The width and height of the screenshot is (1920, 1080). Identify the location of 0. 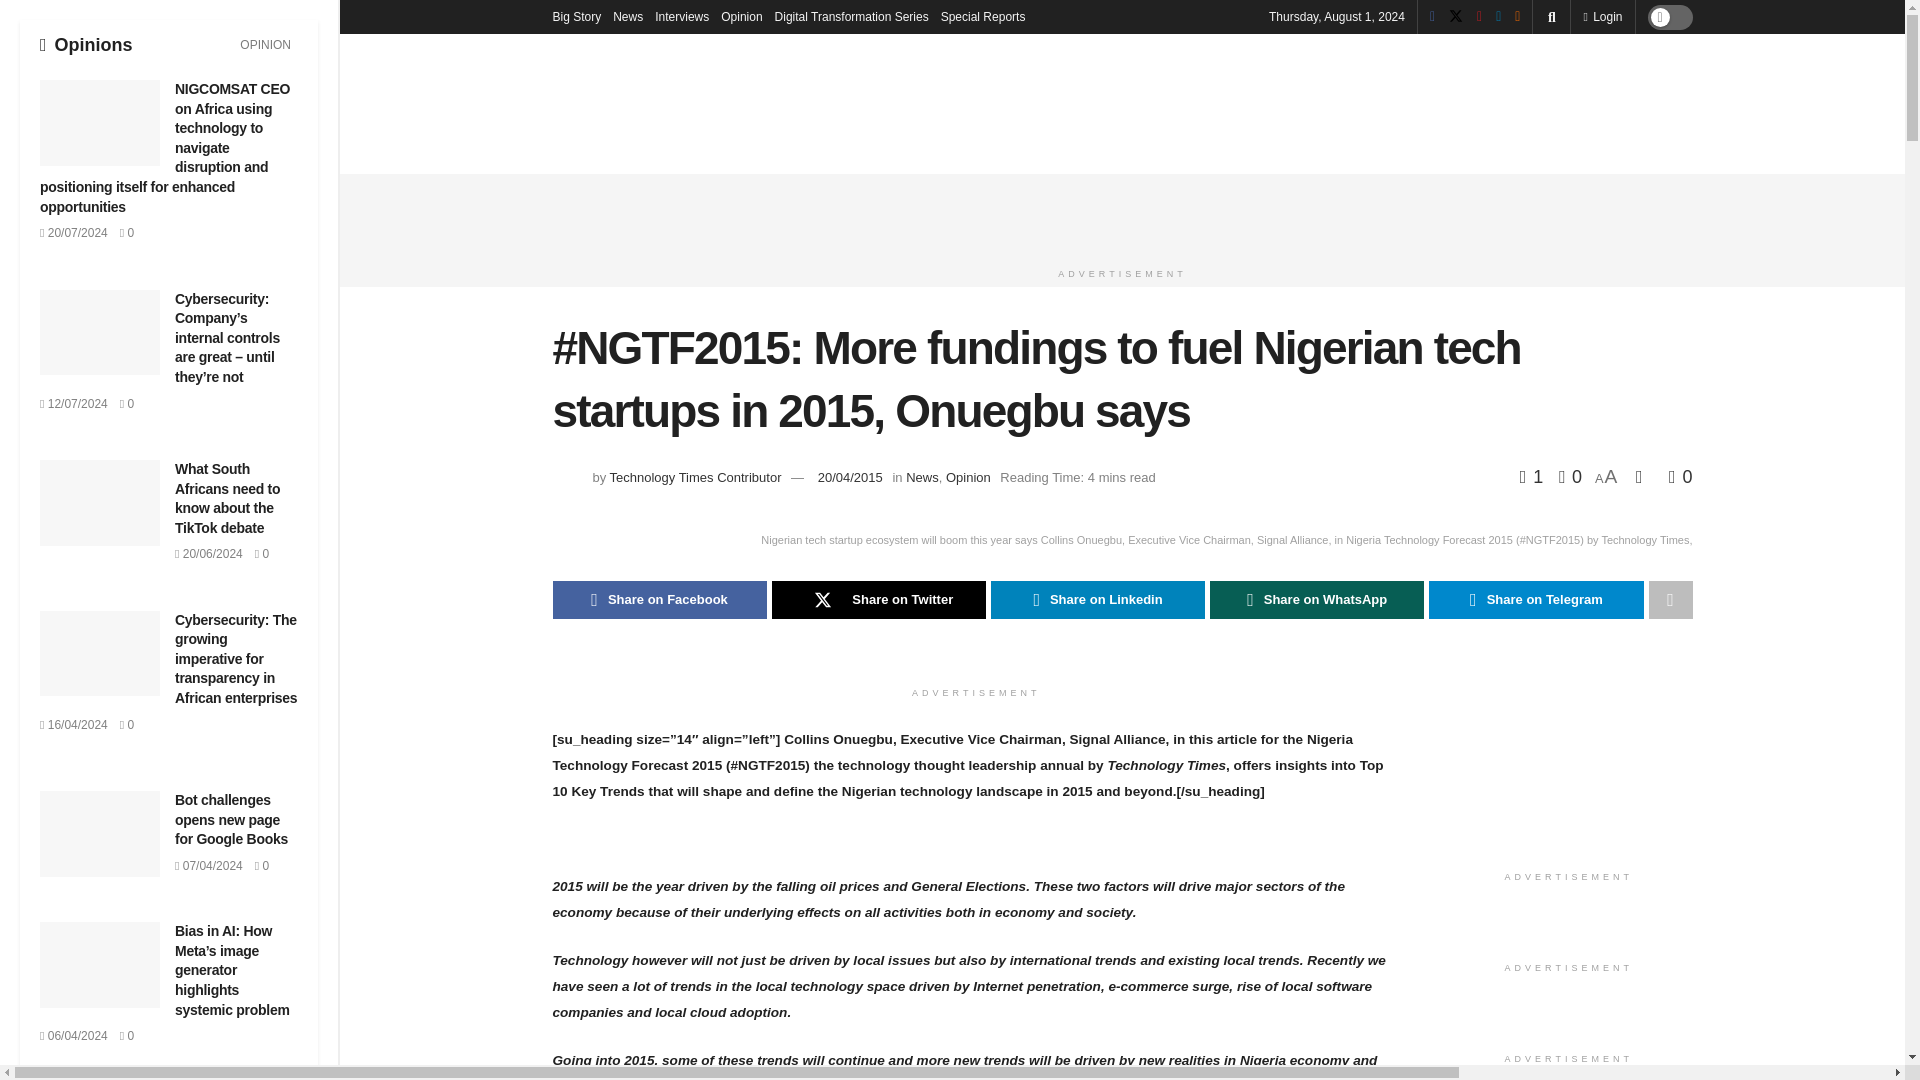
(262, 553).